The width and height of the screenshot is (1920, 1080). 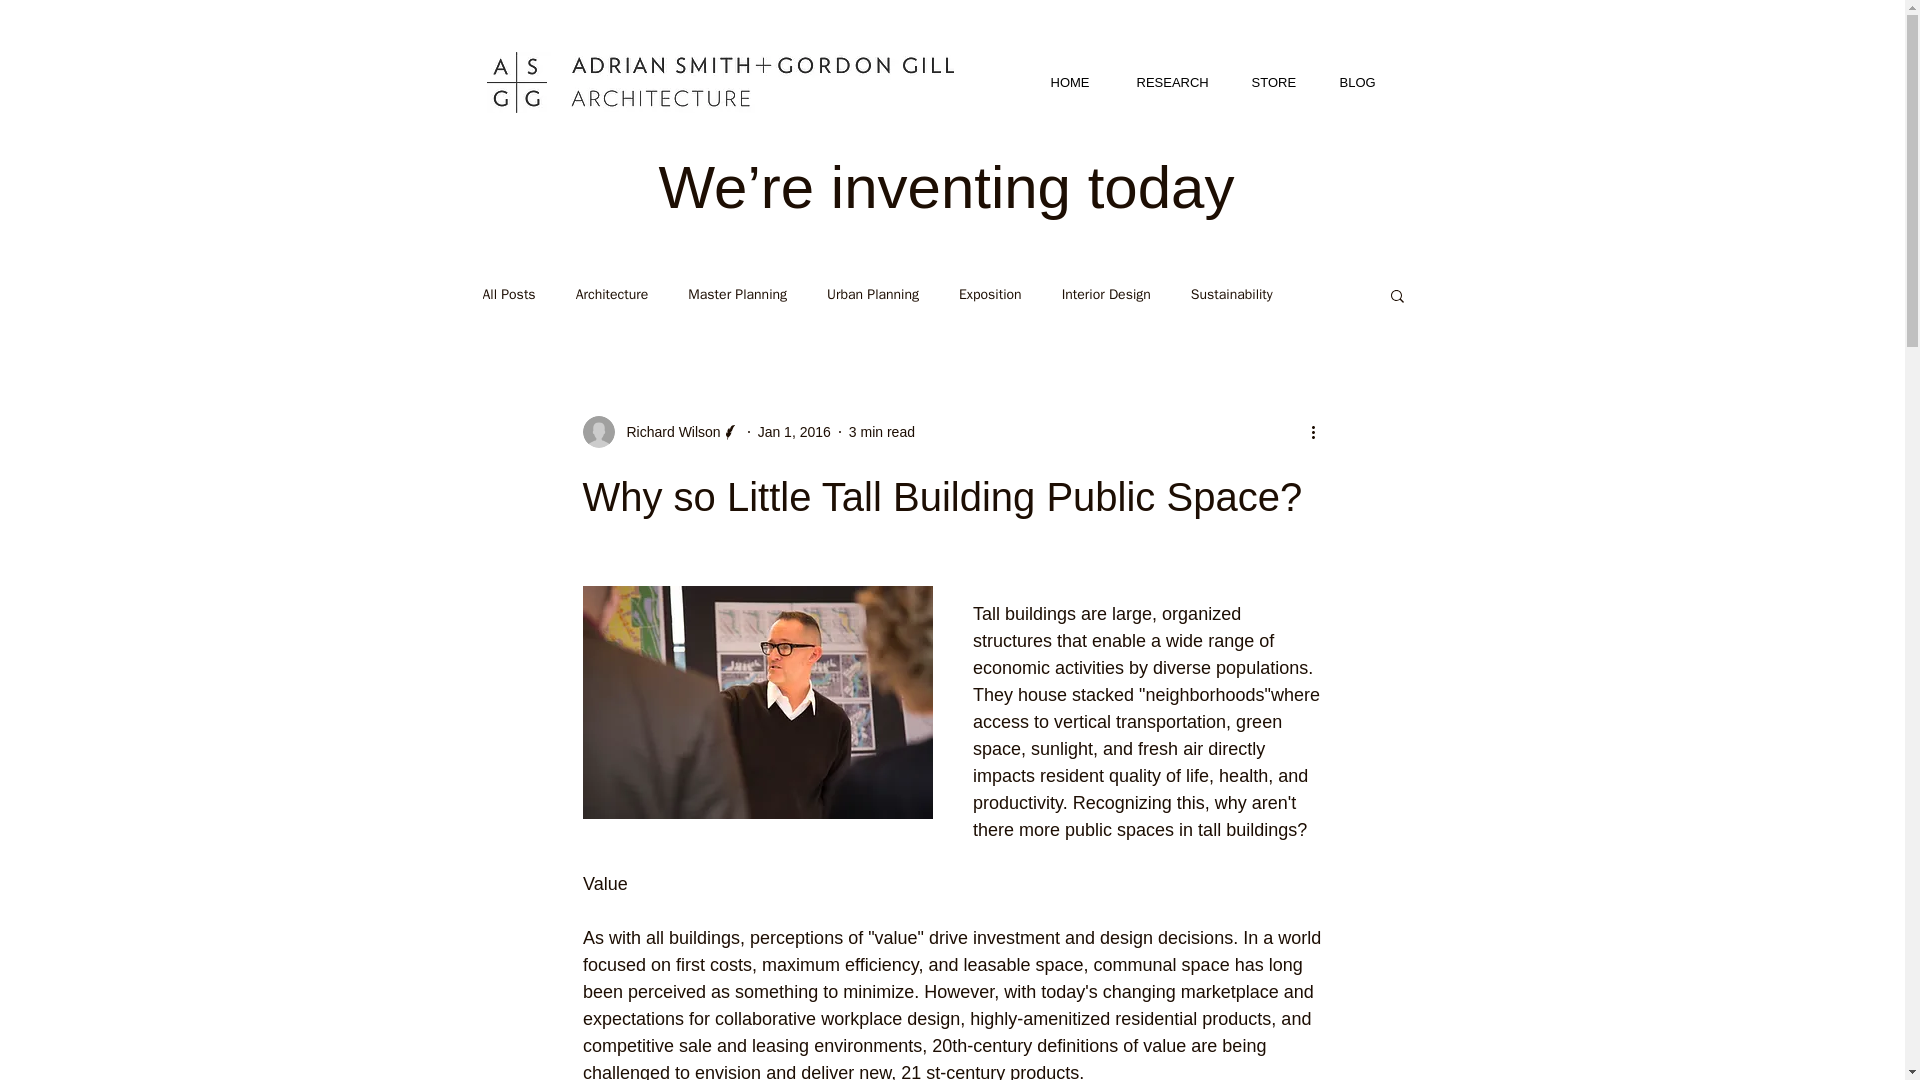 What do you see at coordinates (1280, 82) in the screenshot?
I see `STORE` at bounding box center [1280, 82].